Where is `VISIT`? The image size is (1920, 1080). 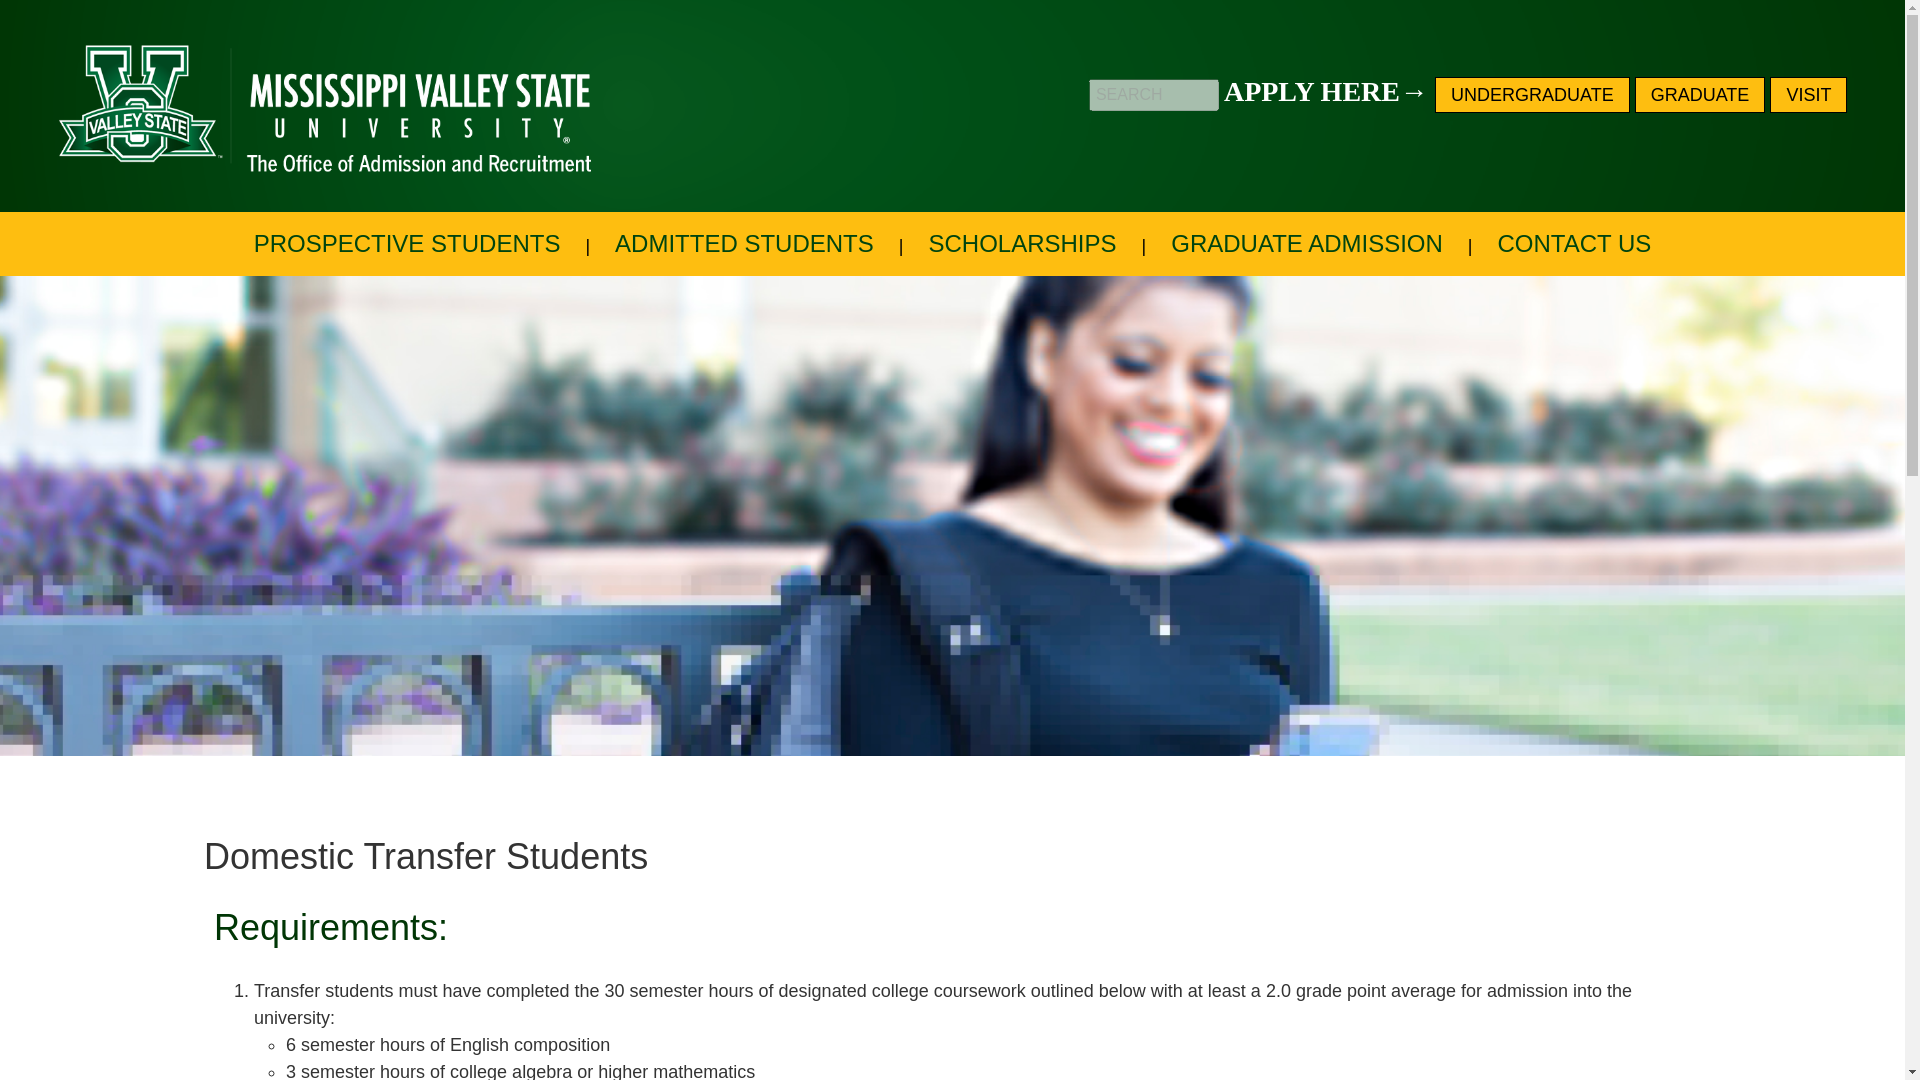 VISIT is located at coordinates (1808, 94).